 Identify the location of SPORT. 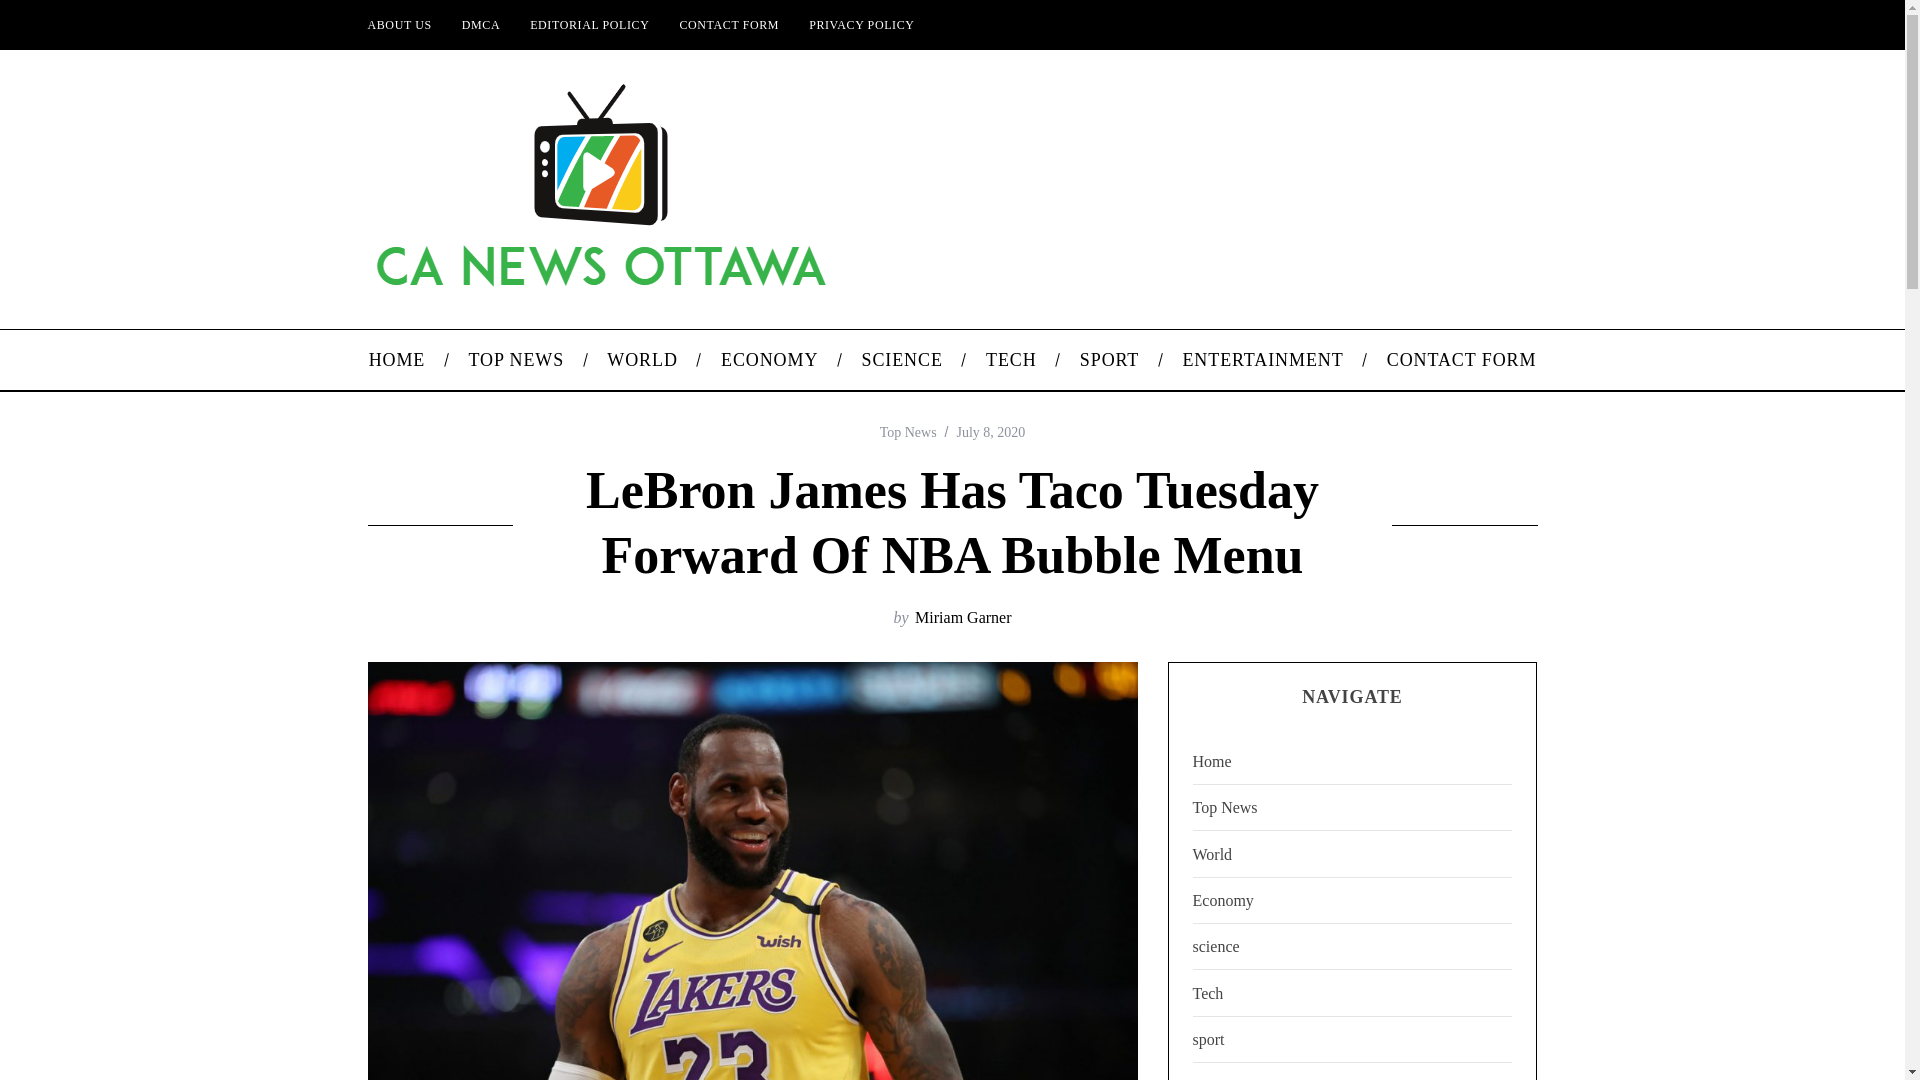
(1109, 360).